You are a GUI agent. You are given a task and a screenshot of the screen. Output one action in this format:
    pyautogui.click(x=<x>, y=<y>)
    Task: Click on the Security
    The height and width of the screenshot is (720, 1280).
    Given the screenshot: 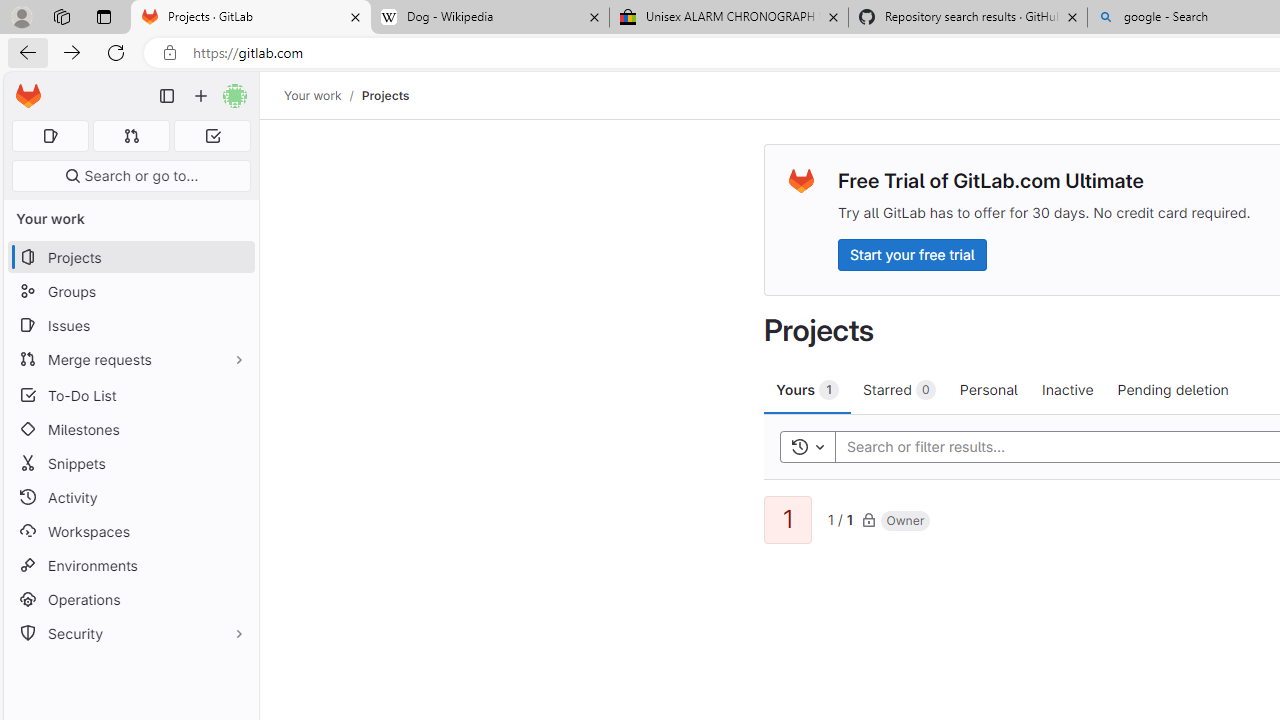 What is the action you would take?
    pyautogui.click(x=130, y=634)
    